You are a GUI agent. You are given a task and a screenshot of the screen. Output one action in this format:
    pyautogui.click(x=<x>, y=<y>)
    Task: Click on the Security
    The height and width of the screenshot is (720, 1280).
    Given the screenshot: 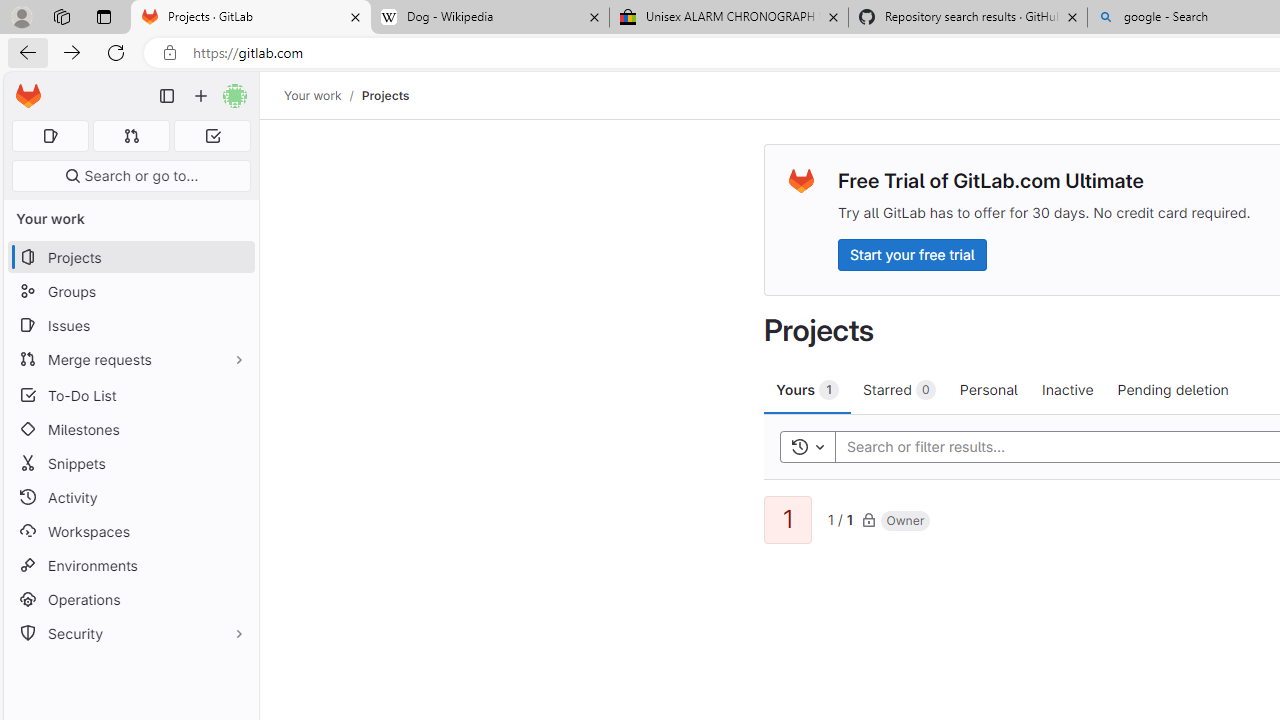 What is the action you would take?
    pyautogui.click(x=130, y=634)
    